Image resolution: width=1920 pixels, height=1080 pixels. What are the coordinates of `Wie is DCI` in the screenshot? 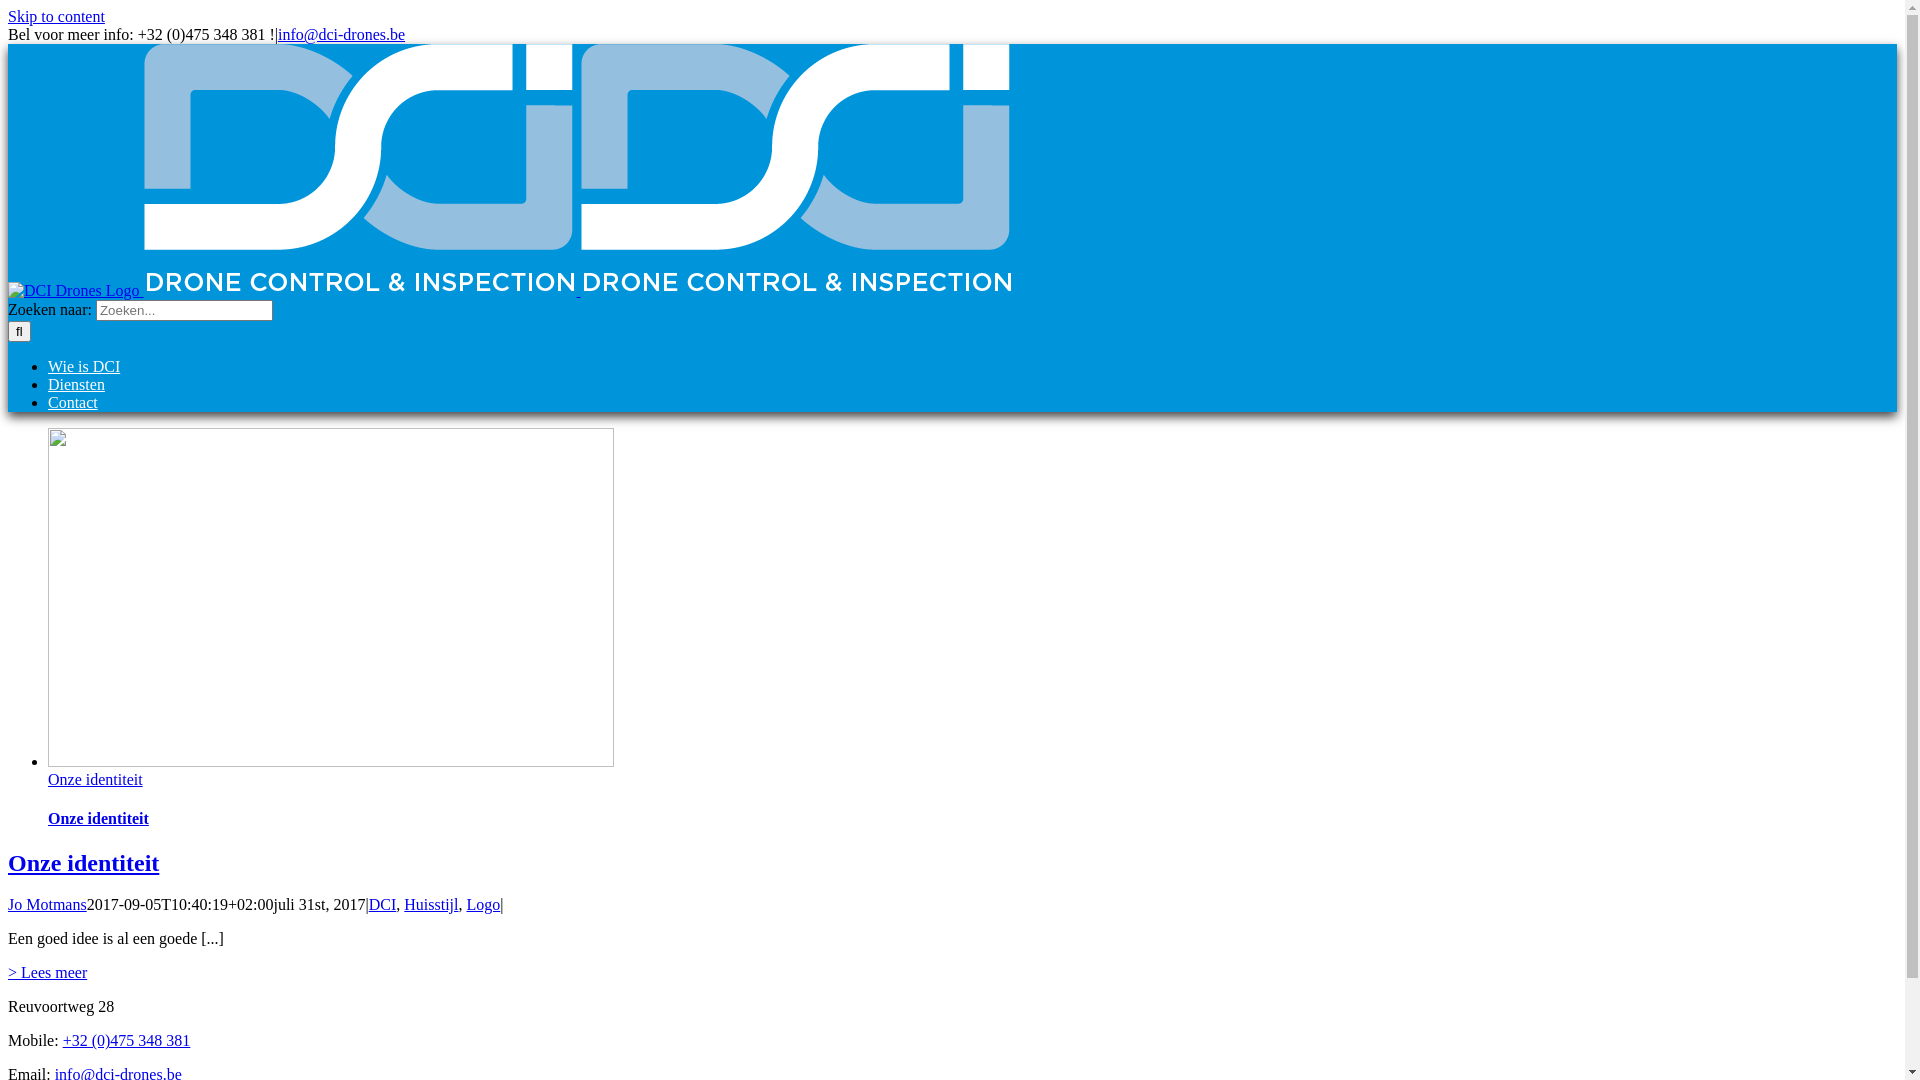 It's located at (84, 366).